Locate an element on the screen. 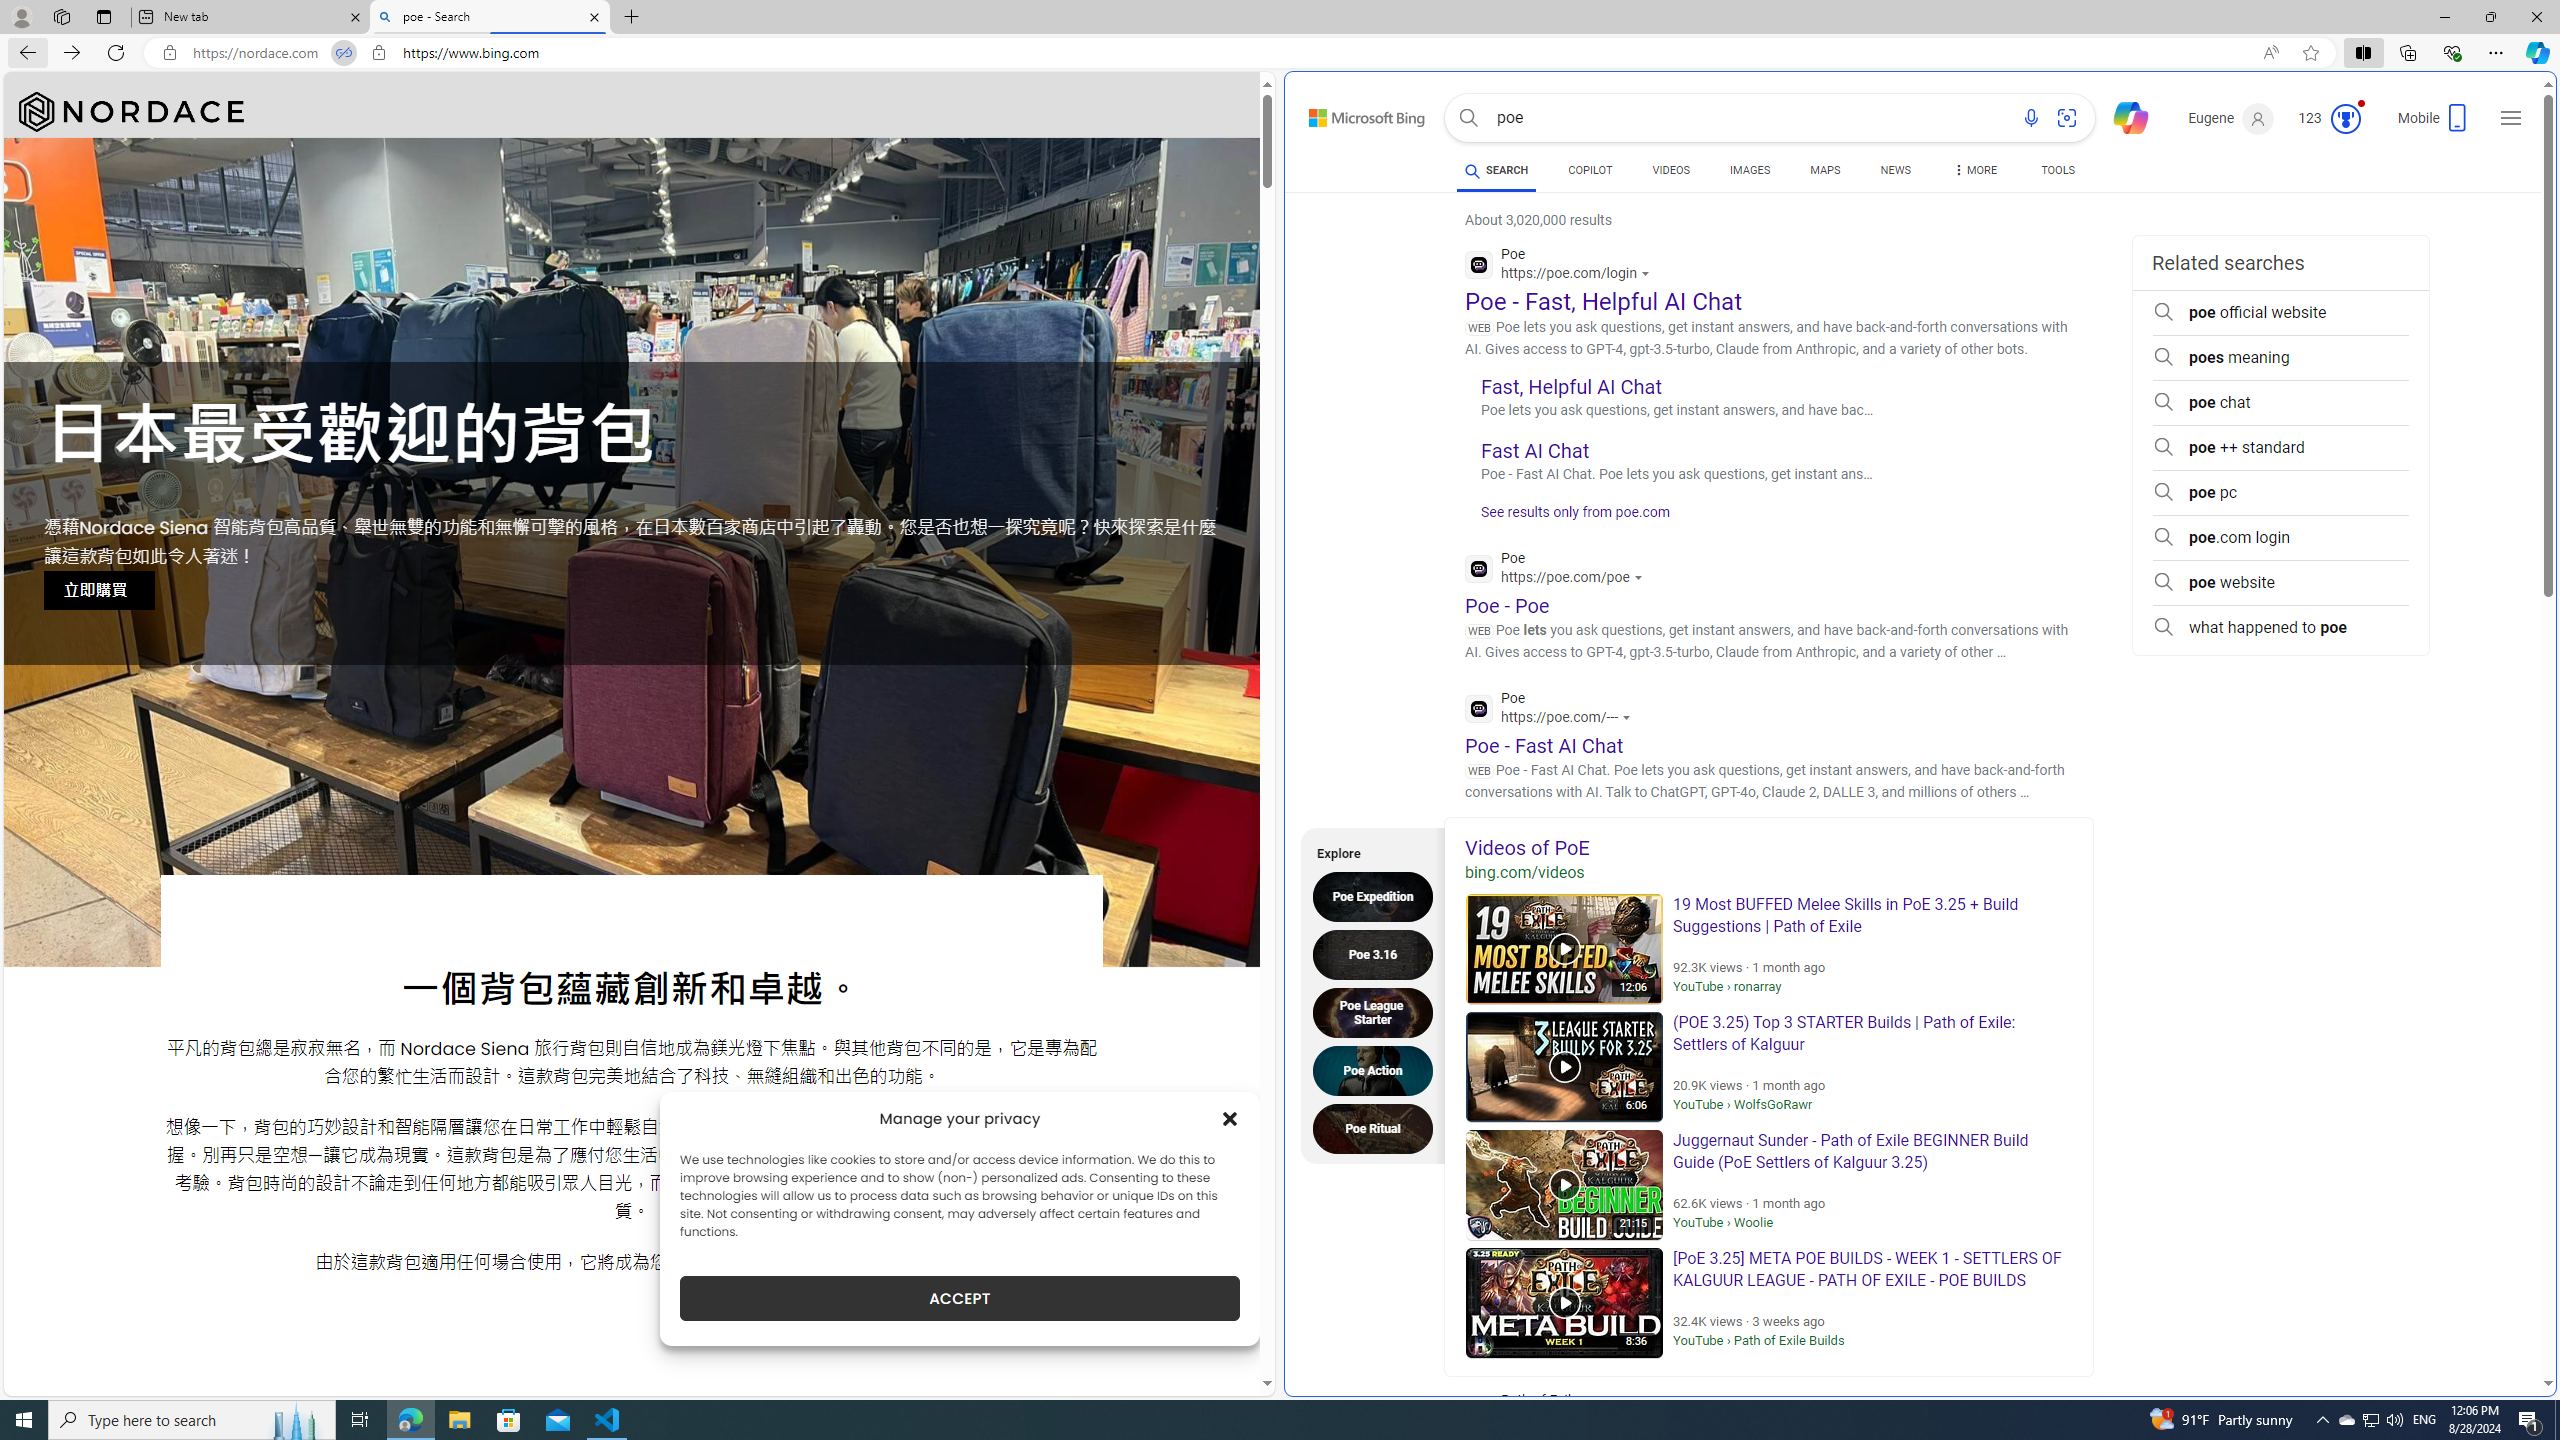 Image resolution: width=2560 pixels, height=1440 pixels. COPILOT is located at coordinates (1590, 170).